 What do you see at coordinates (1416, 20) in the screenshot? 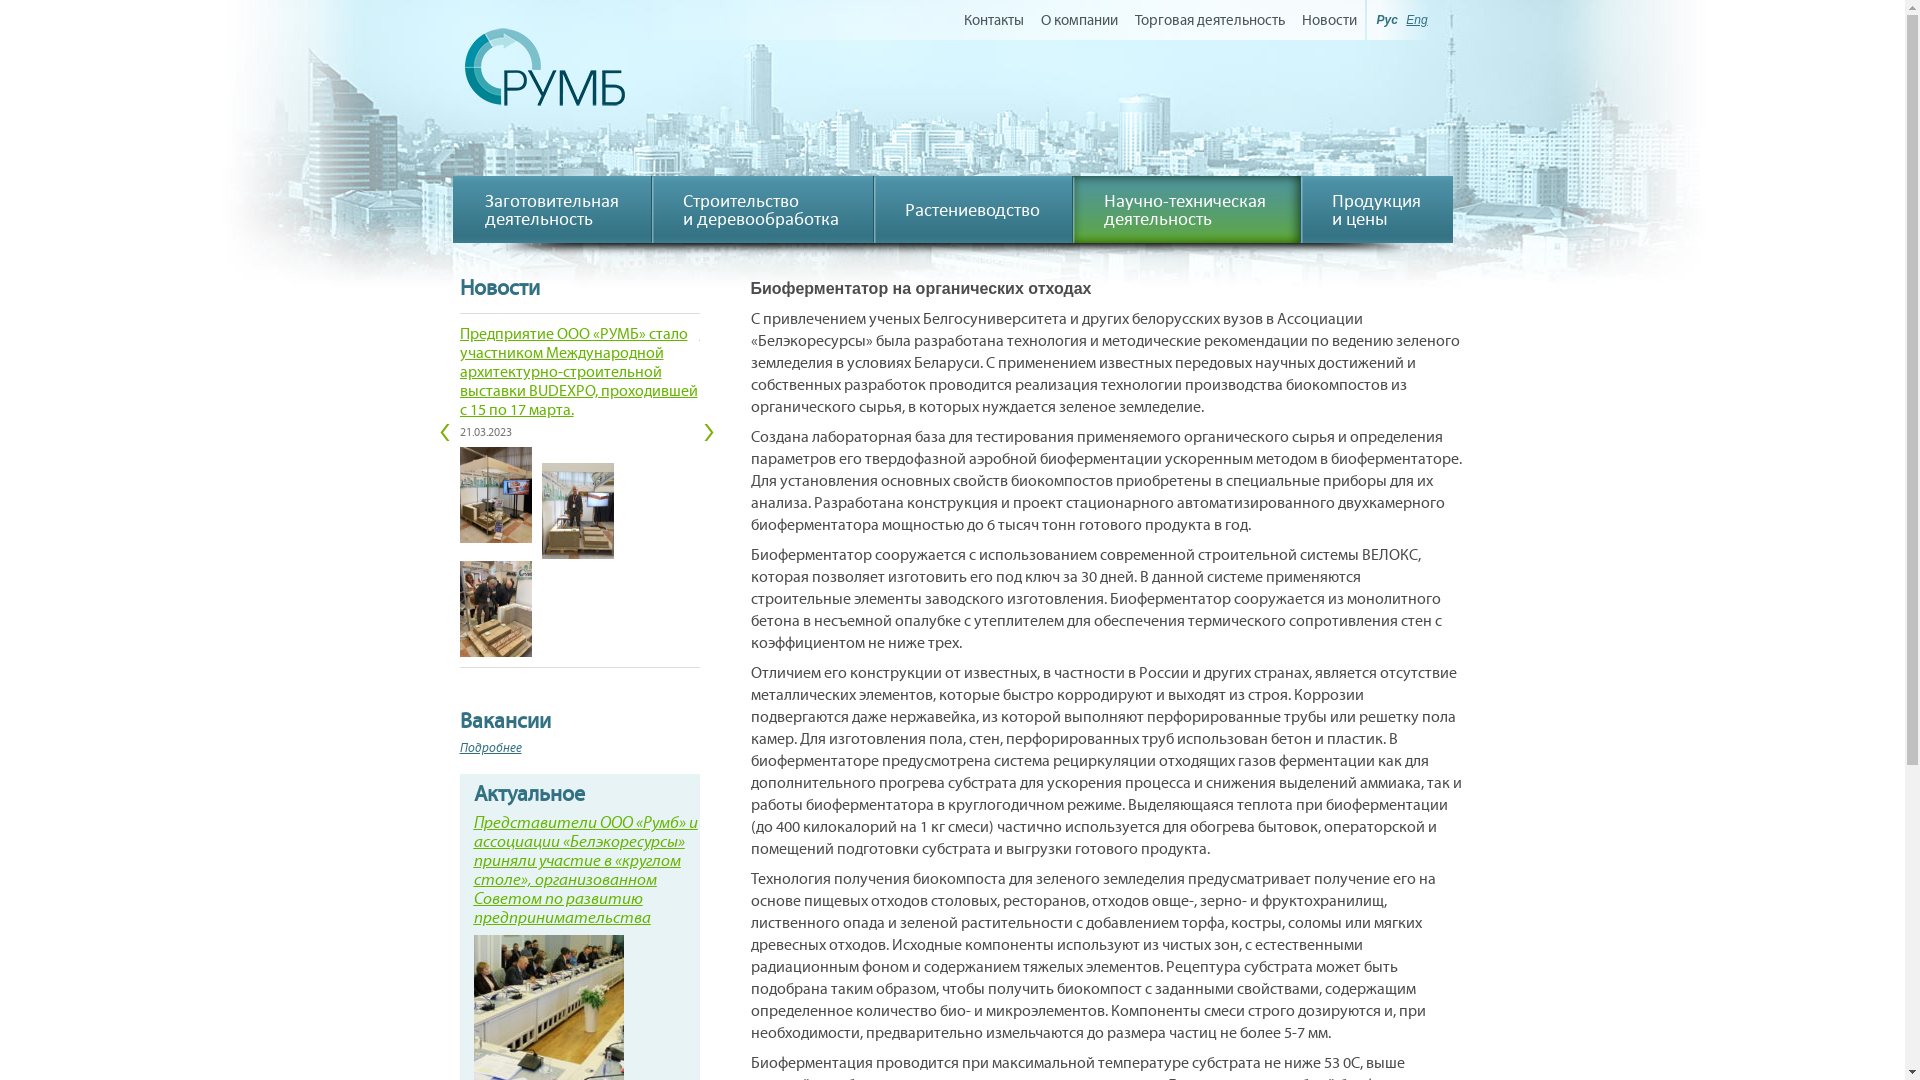
I see `Eng` at bounding box center [1416, 20].